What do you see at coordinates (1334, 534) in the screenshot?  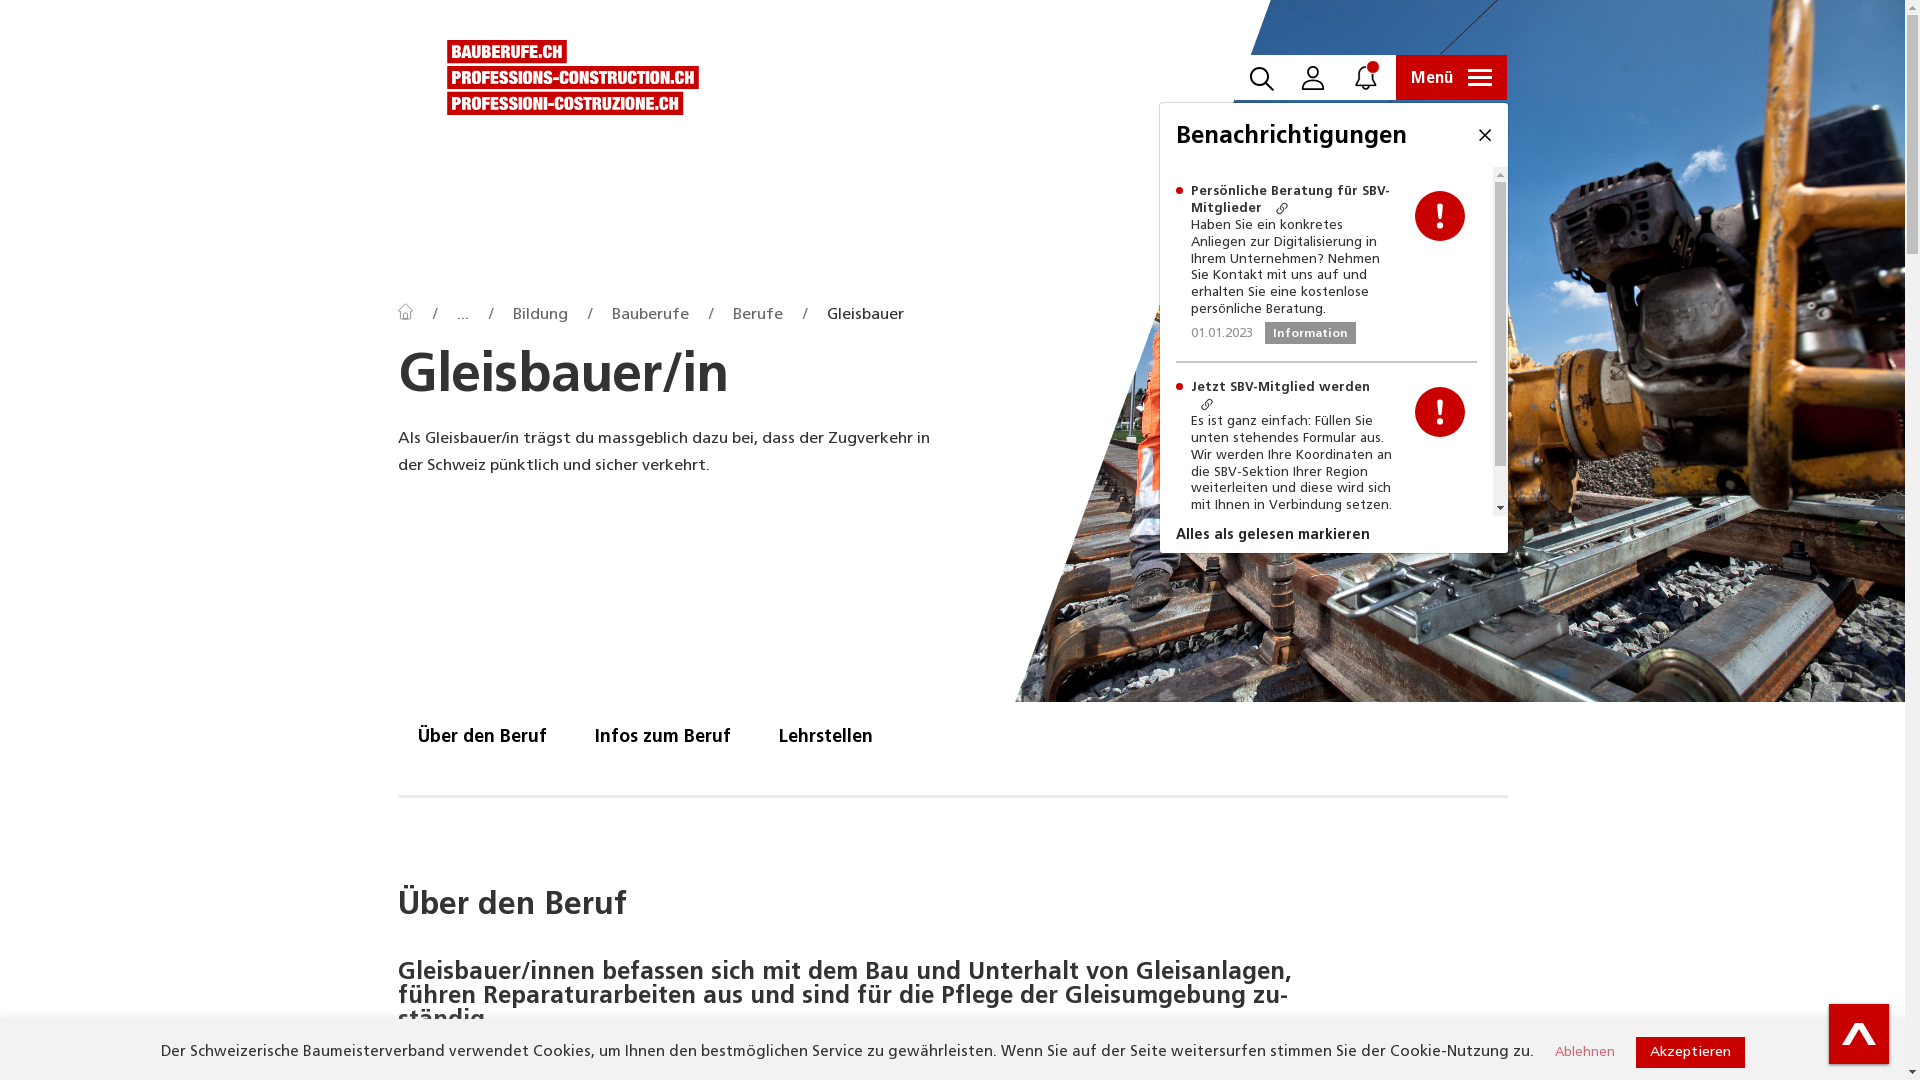 I see `Alles als gelesen markieren` at bounding box center [1334, 534].